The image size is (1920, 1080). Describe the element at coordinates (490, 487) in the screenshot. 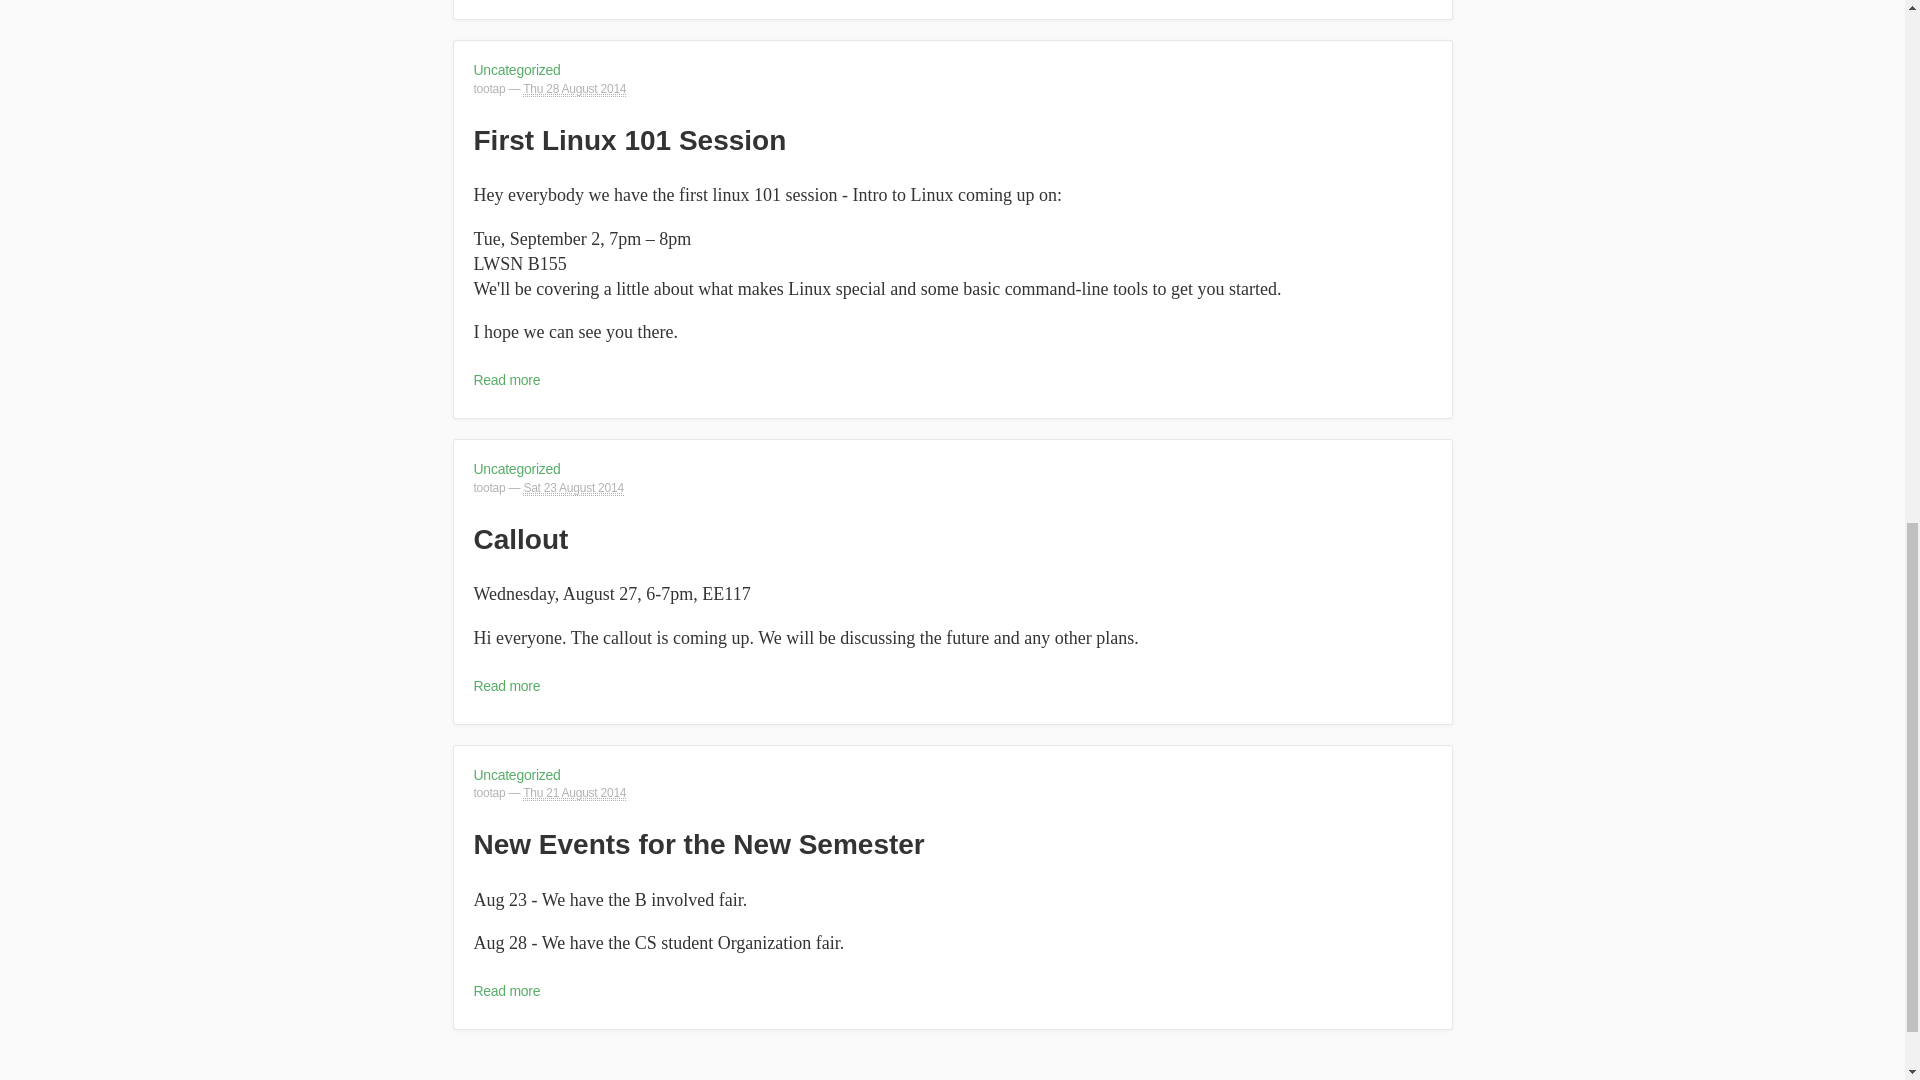

I see `tootap` at that location.